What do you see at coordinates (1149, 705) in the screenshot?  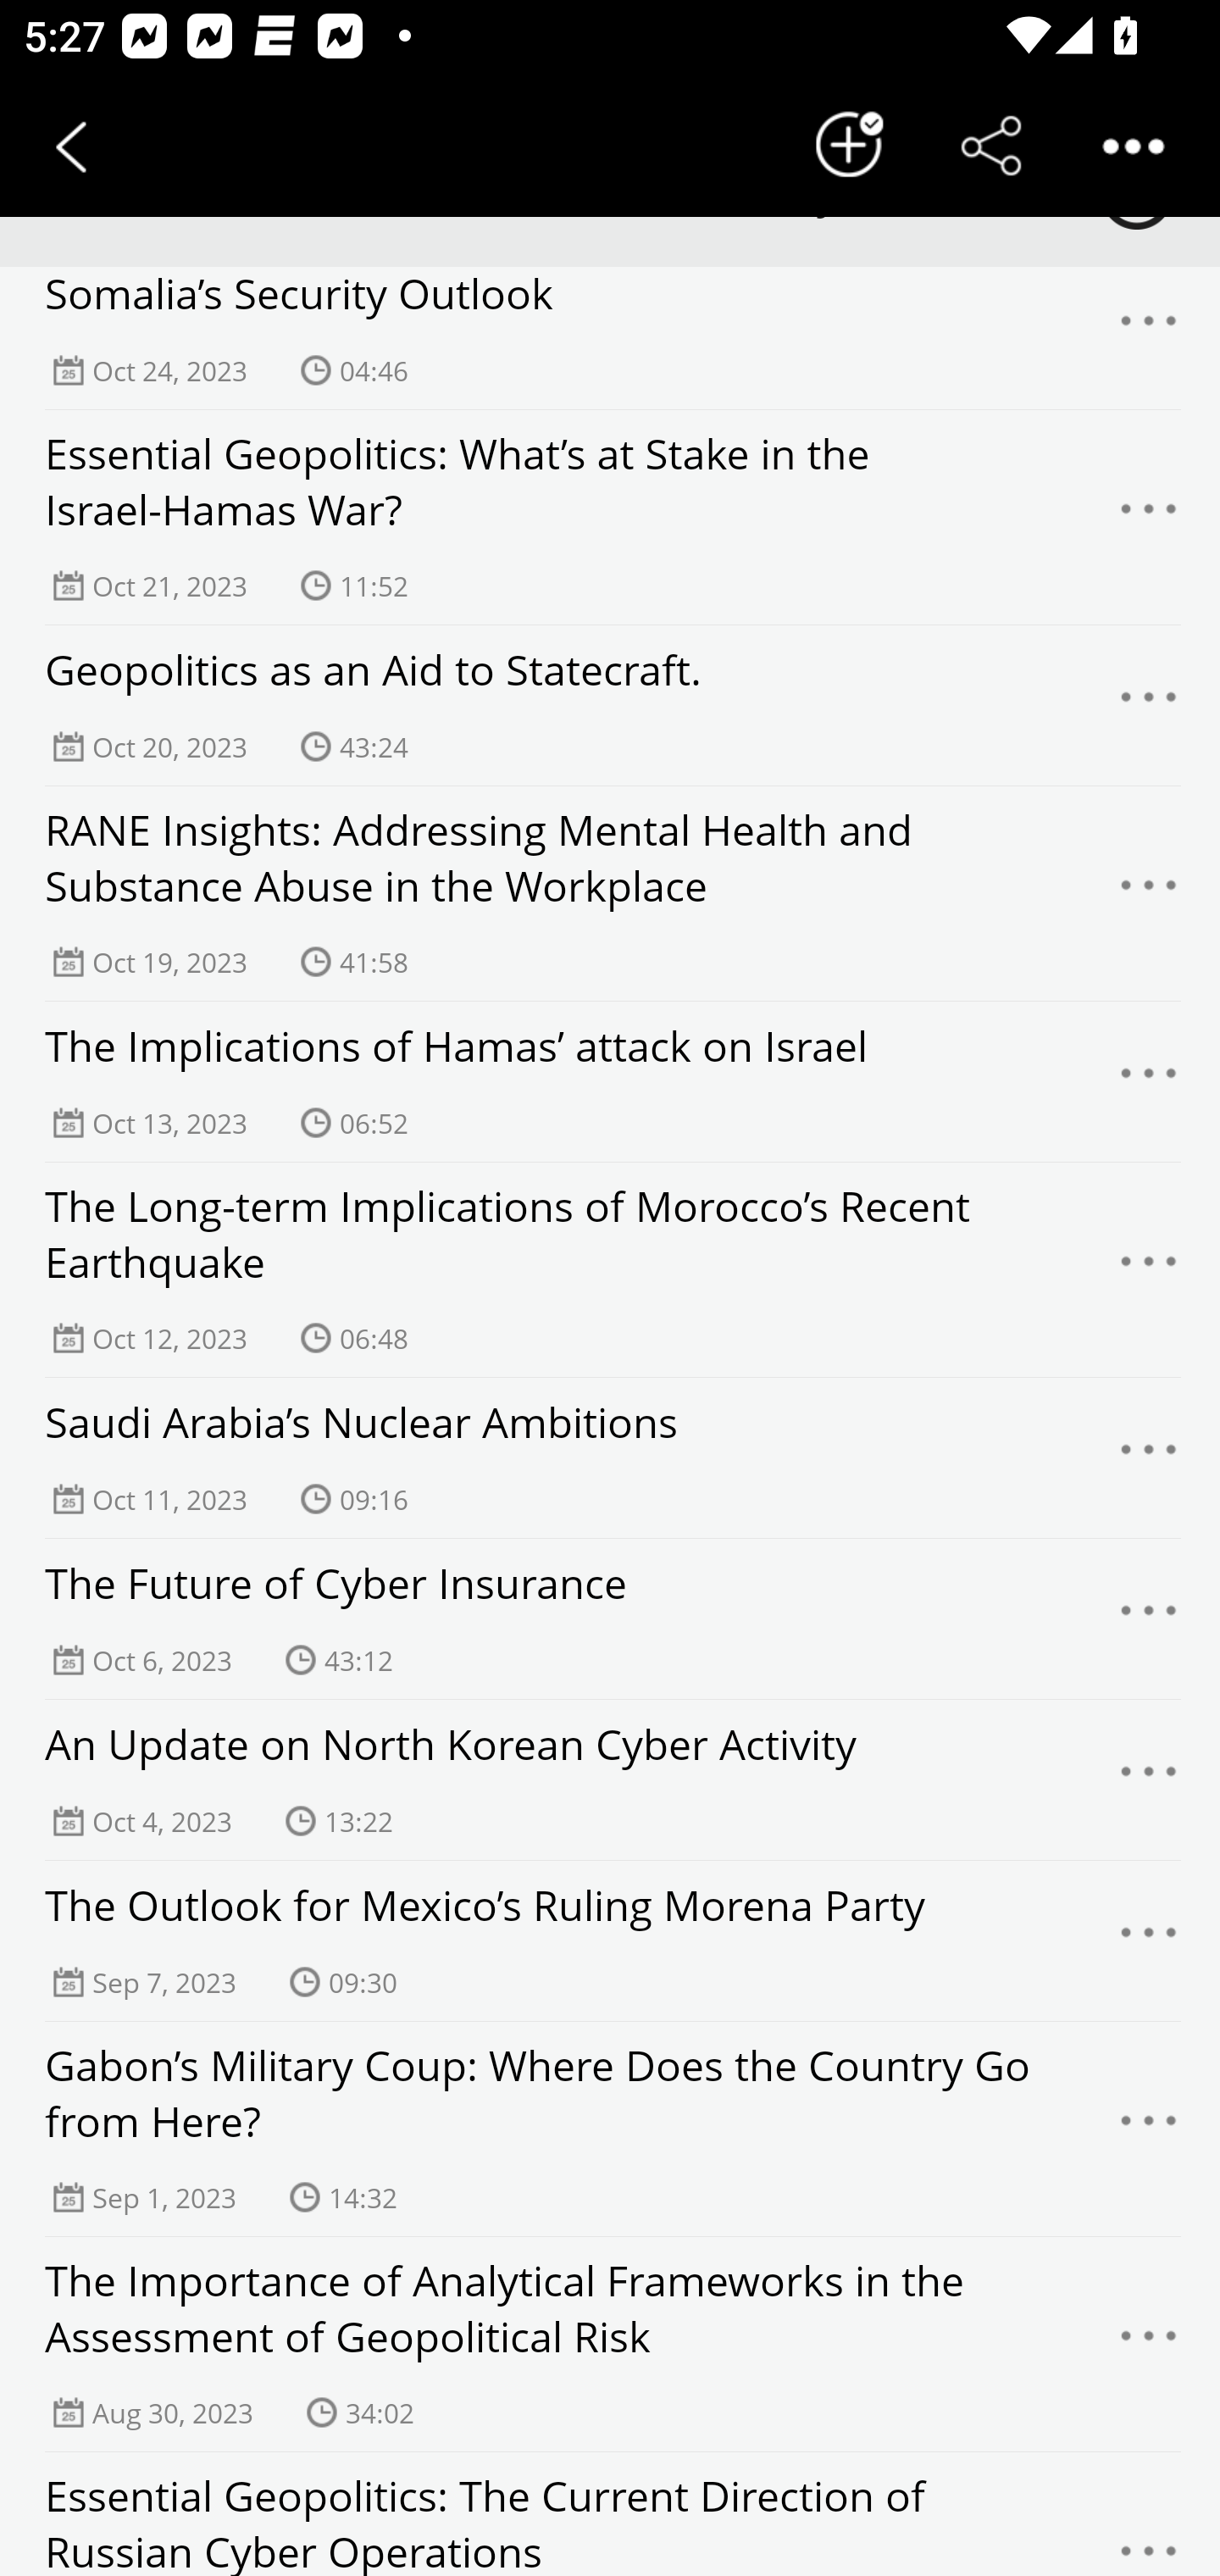 I see `Menu` at bounding box center [1149, 705].